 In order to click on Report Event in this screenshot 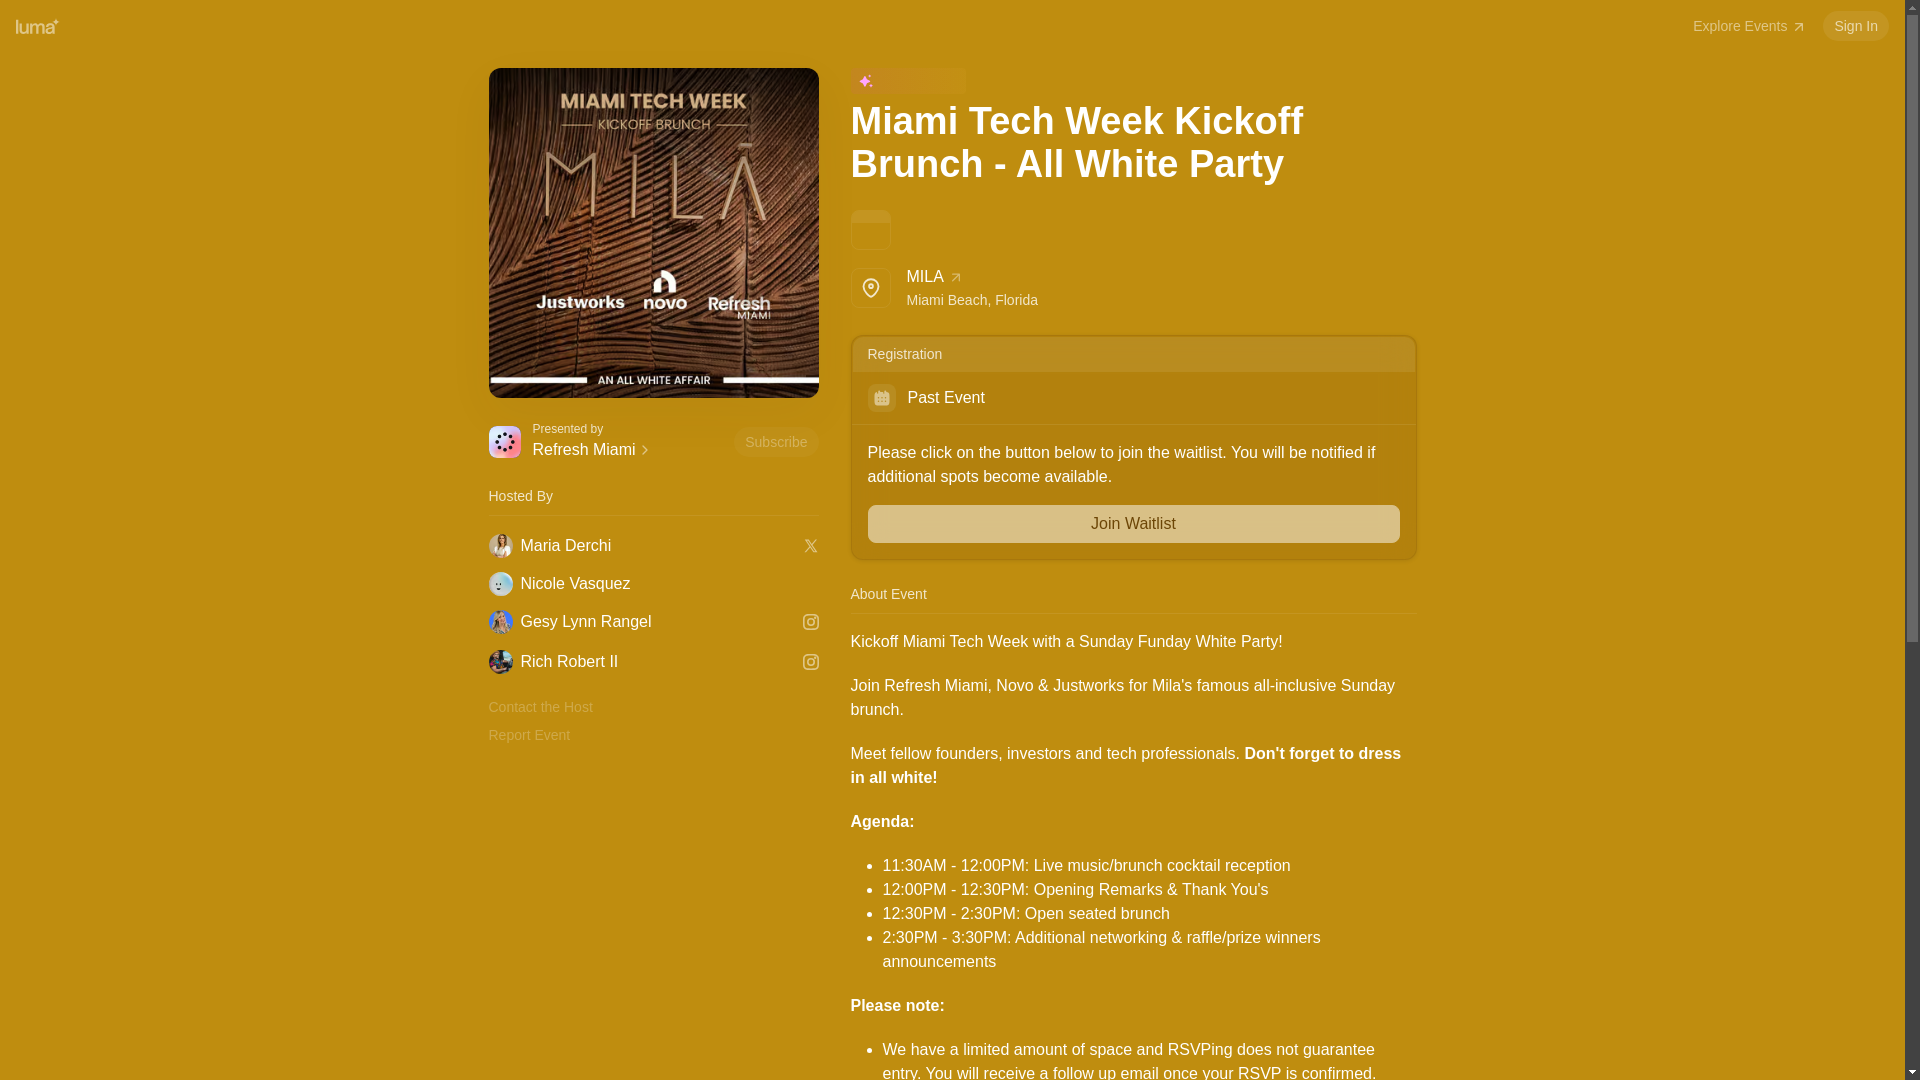, I will do `click(1133, 524)`.